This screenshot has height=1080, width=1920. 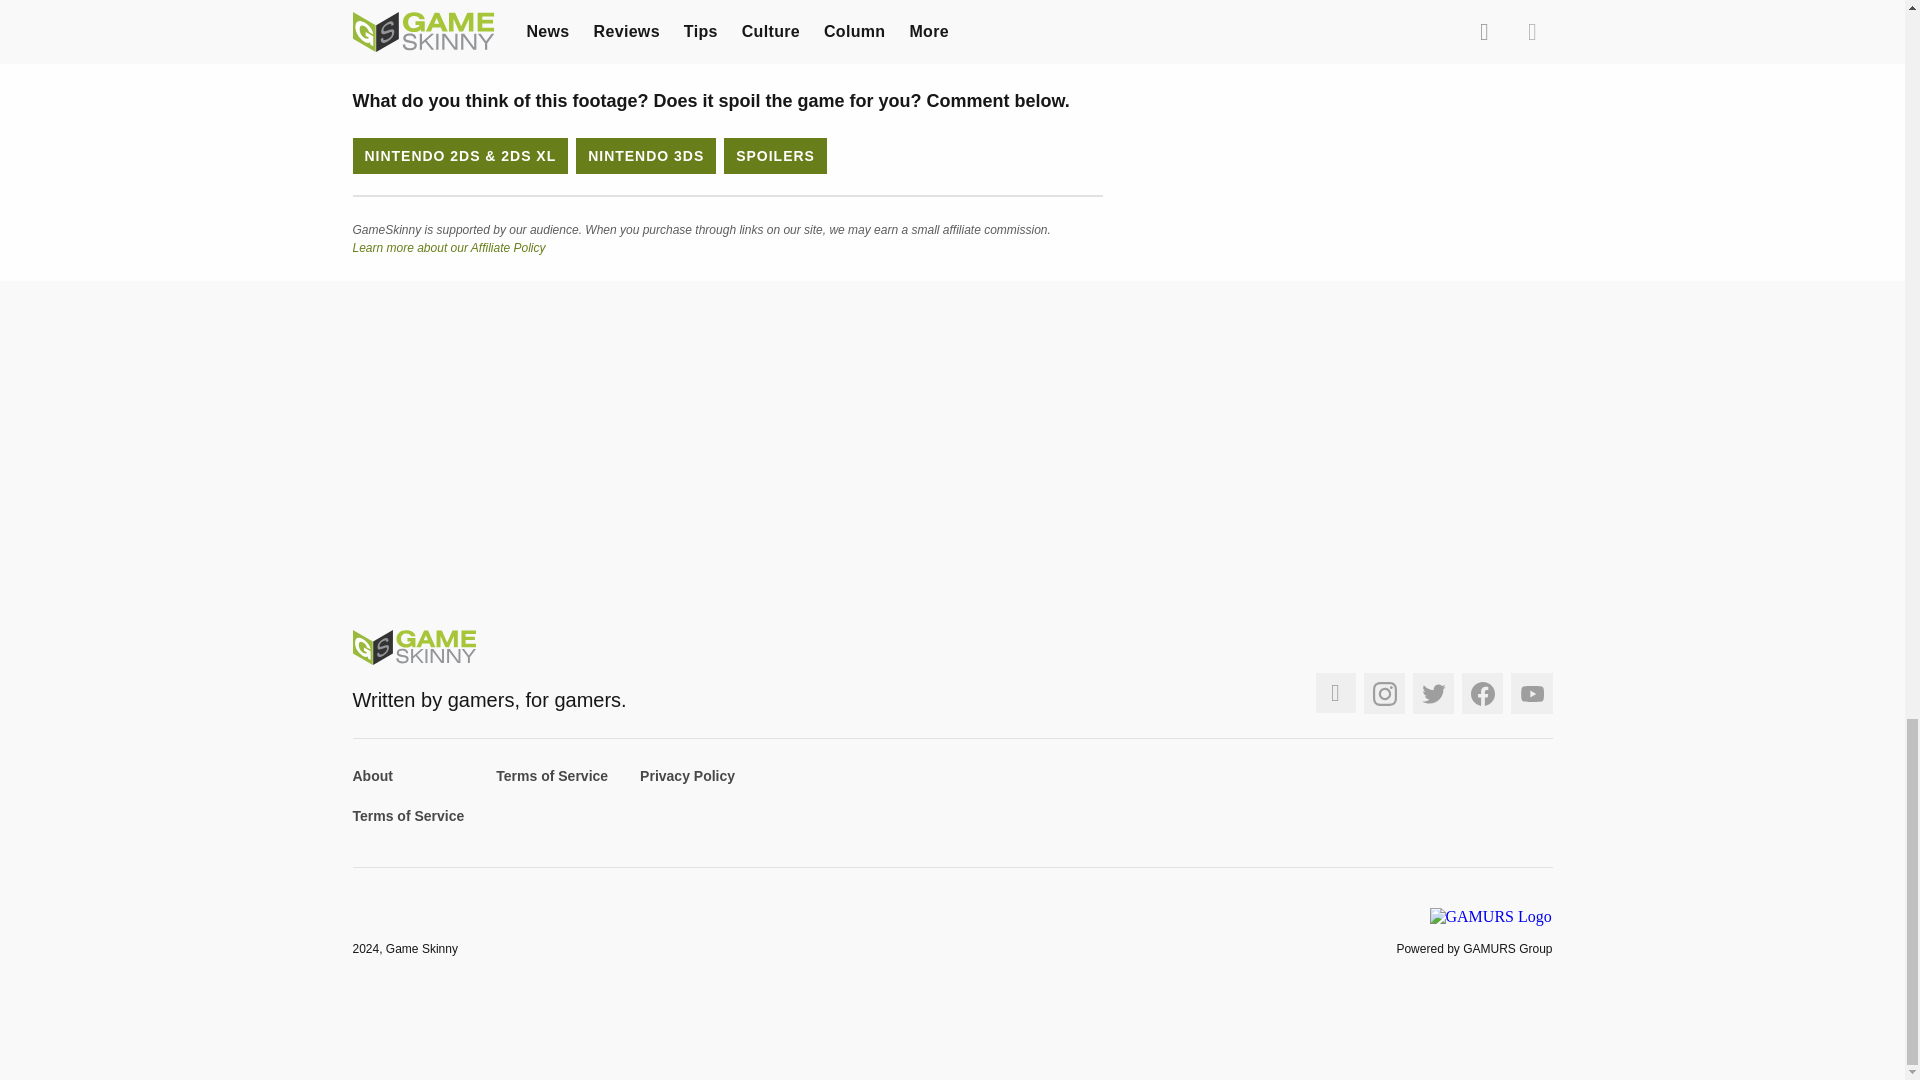 What do you see at coordinates (448, 247) in the screenshot?
I see `Learn more about our Affiliate Policy` at bounding box center [448, 247].